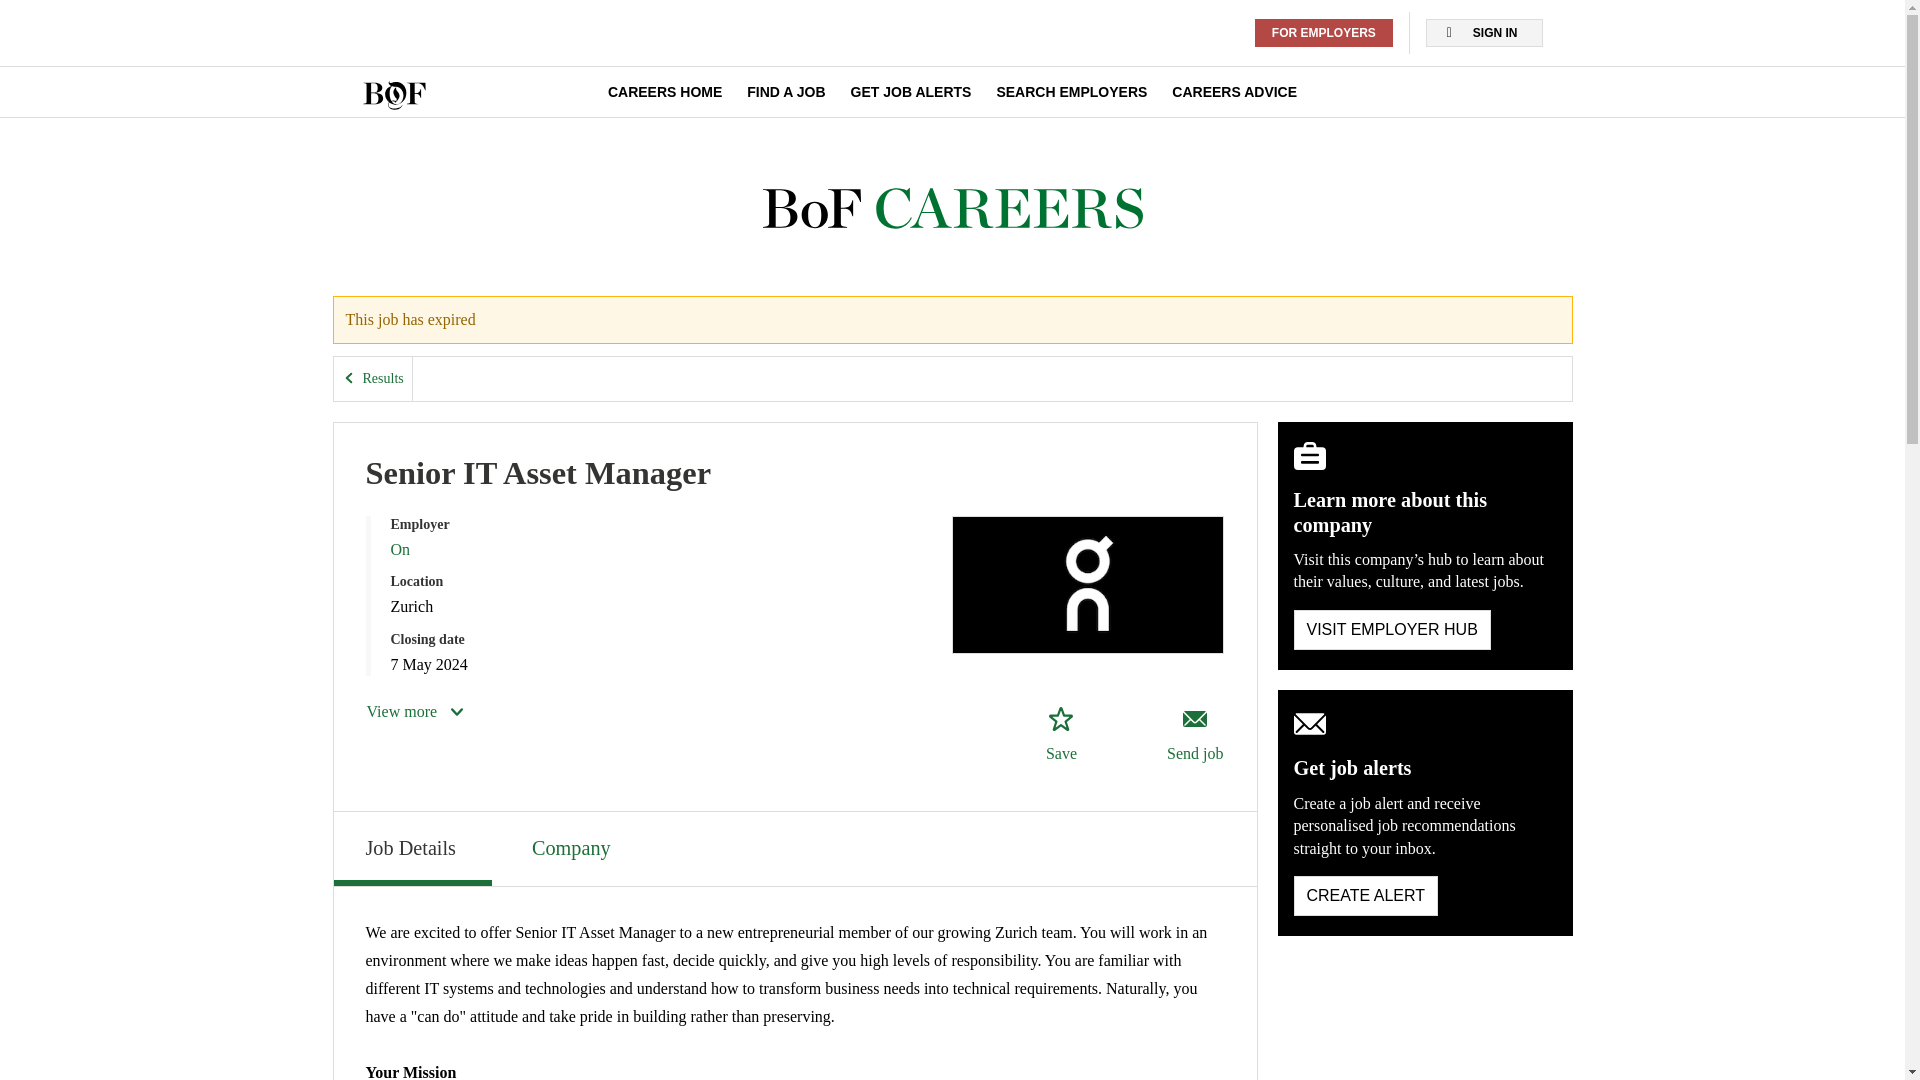  What do you see at coordinates (1234, 92) in the screenshot?
I see `CAREERS ADVICE` at bounding box center [1234, 92].